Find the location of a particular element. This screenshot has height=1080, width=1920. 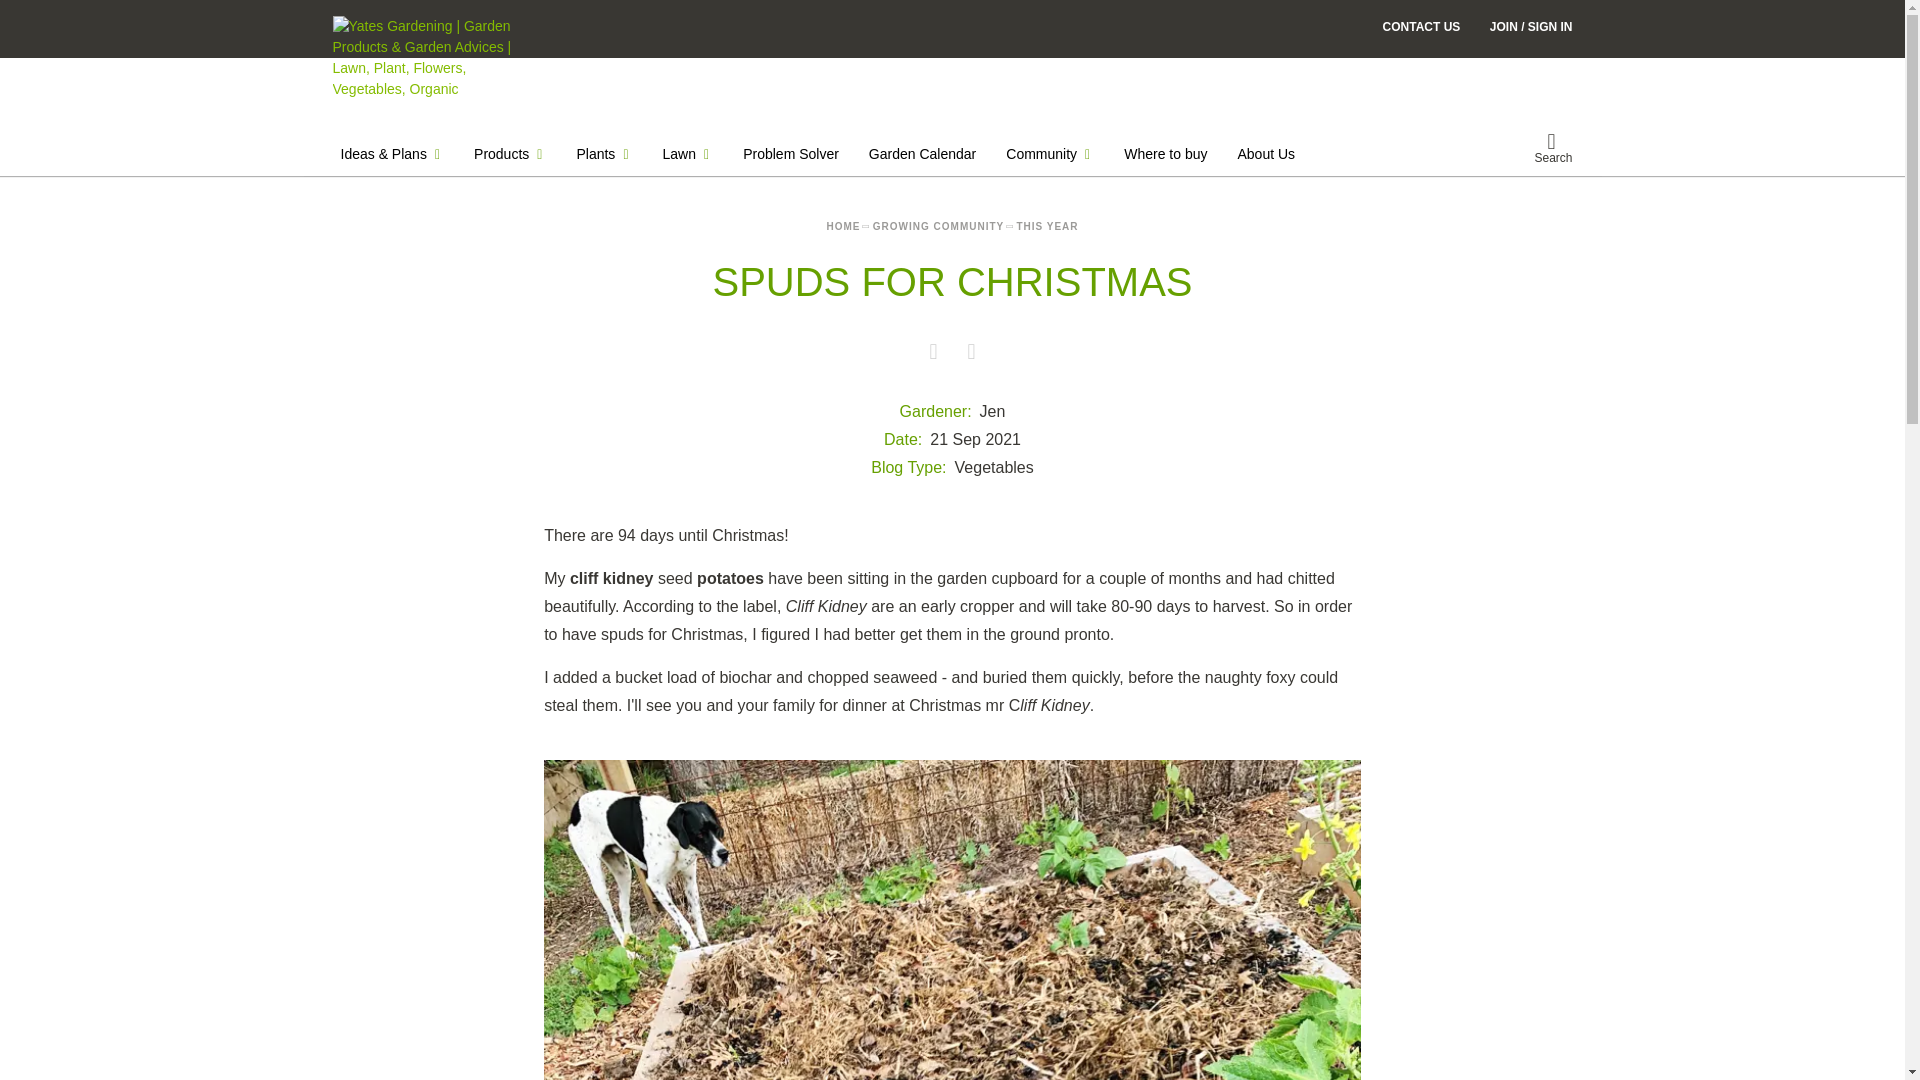

About Us is located at coordinates (1266, 154).